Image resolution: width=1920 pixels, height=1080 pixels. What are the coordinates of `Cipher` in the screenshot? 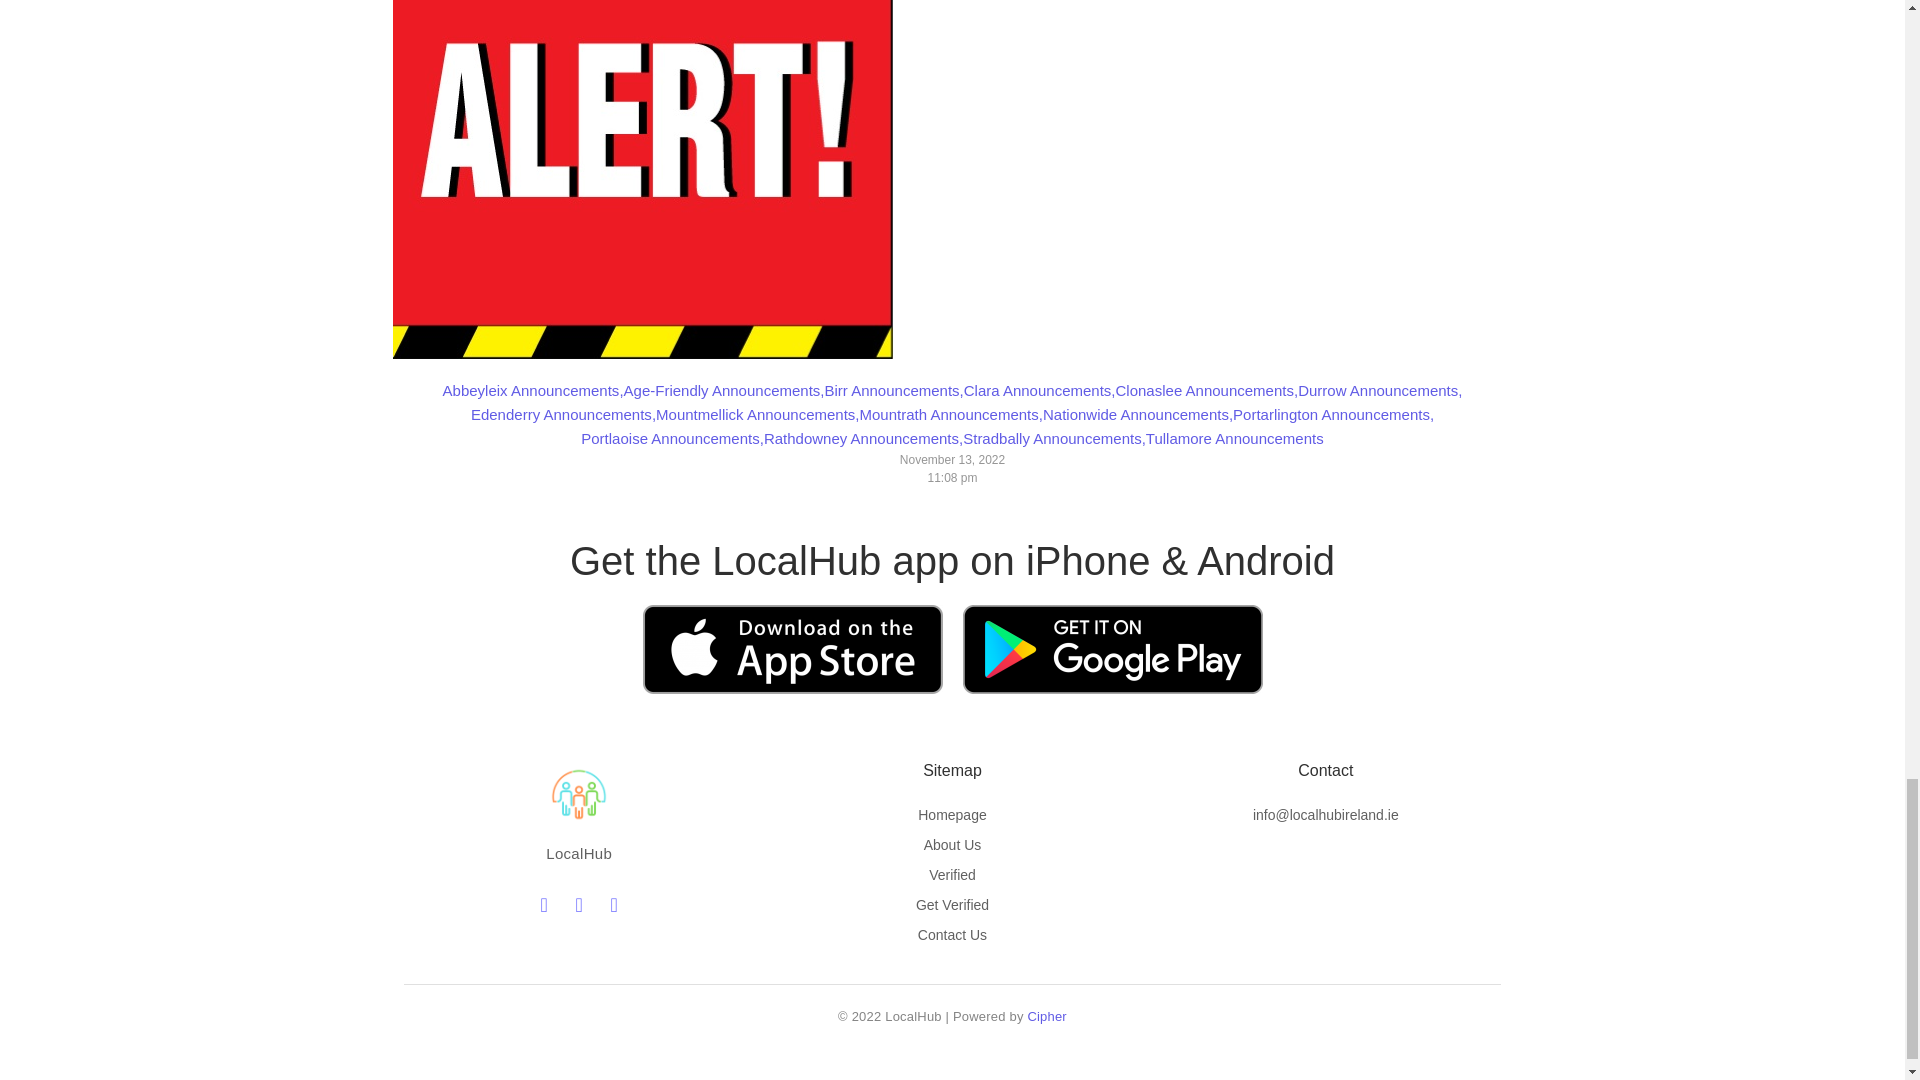 It's located at (1047, 1016).